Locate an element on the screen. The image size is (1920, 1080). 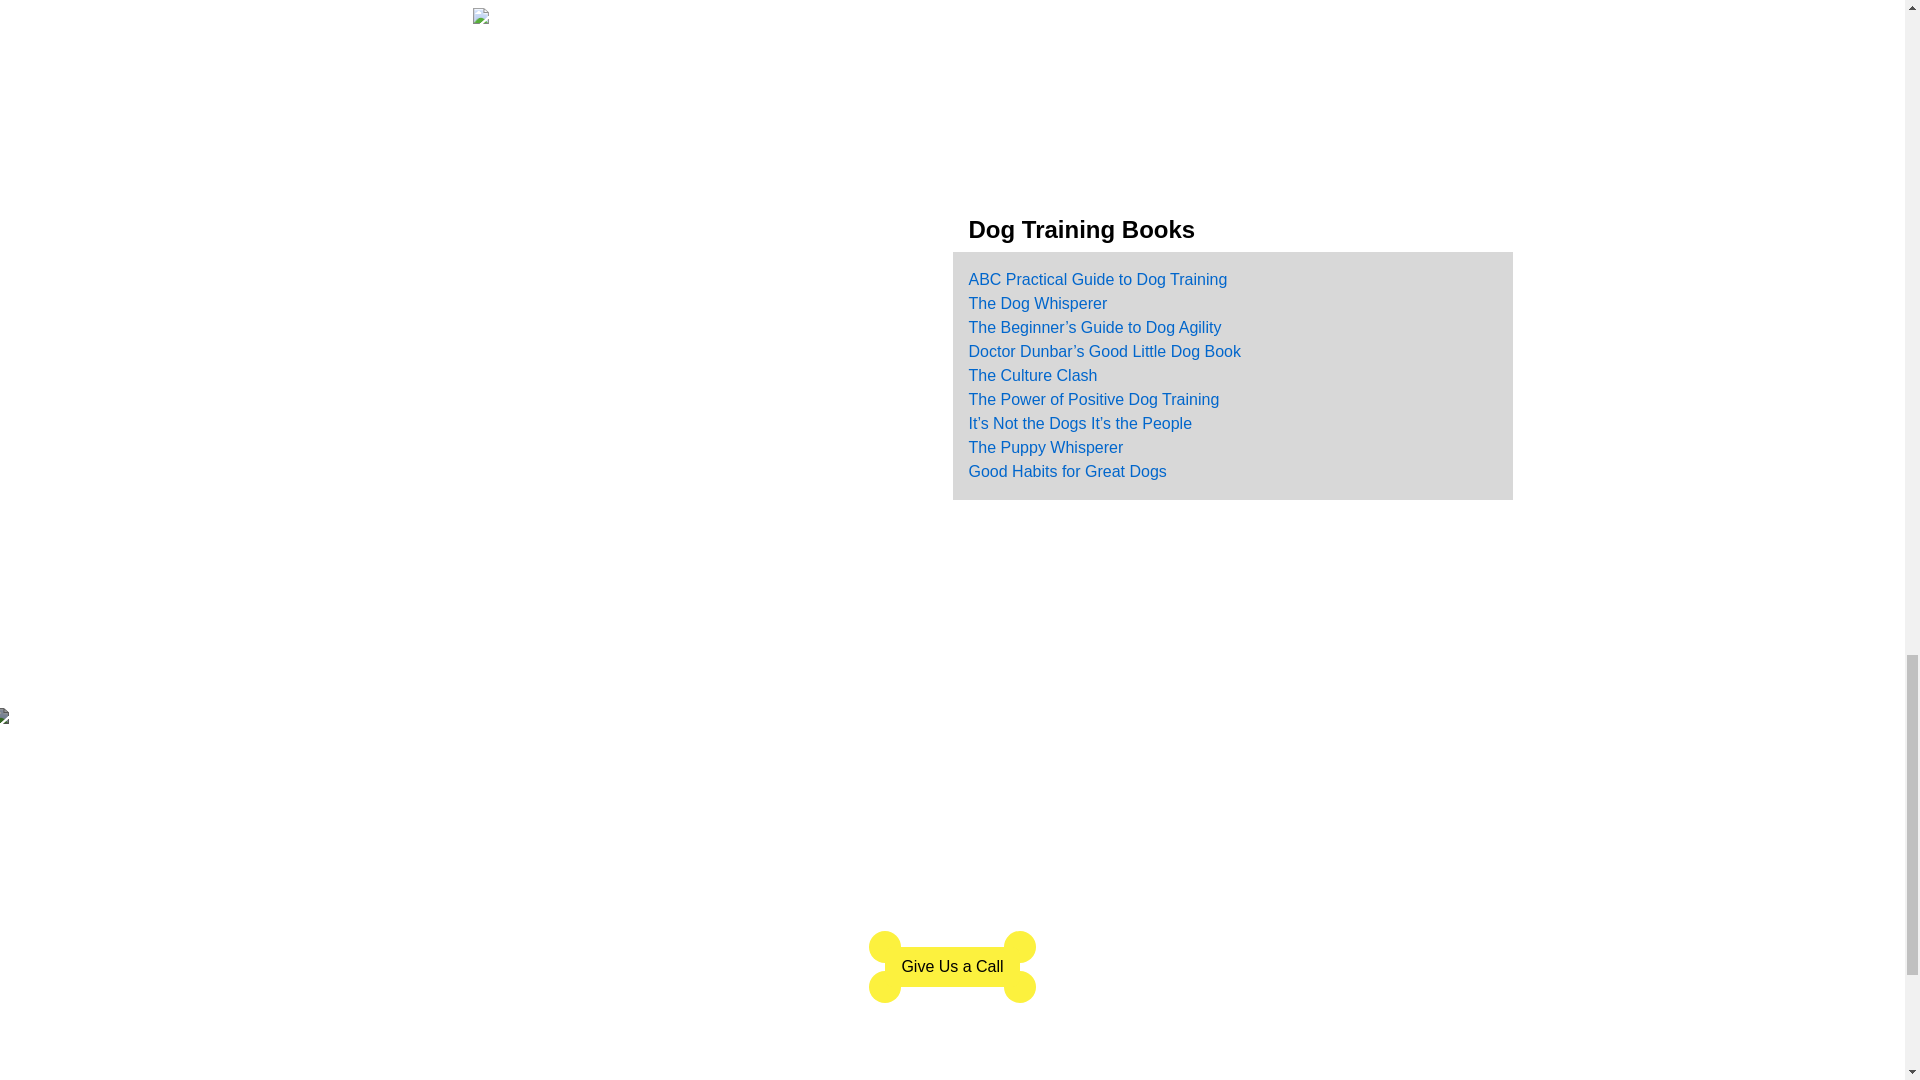
The Power of Positive Dog Training is located at coordinates (1093, 399).